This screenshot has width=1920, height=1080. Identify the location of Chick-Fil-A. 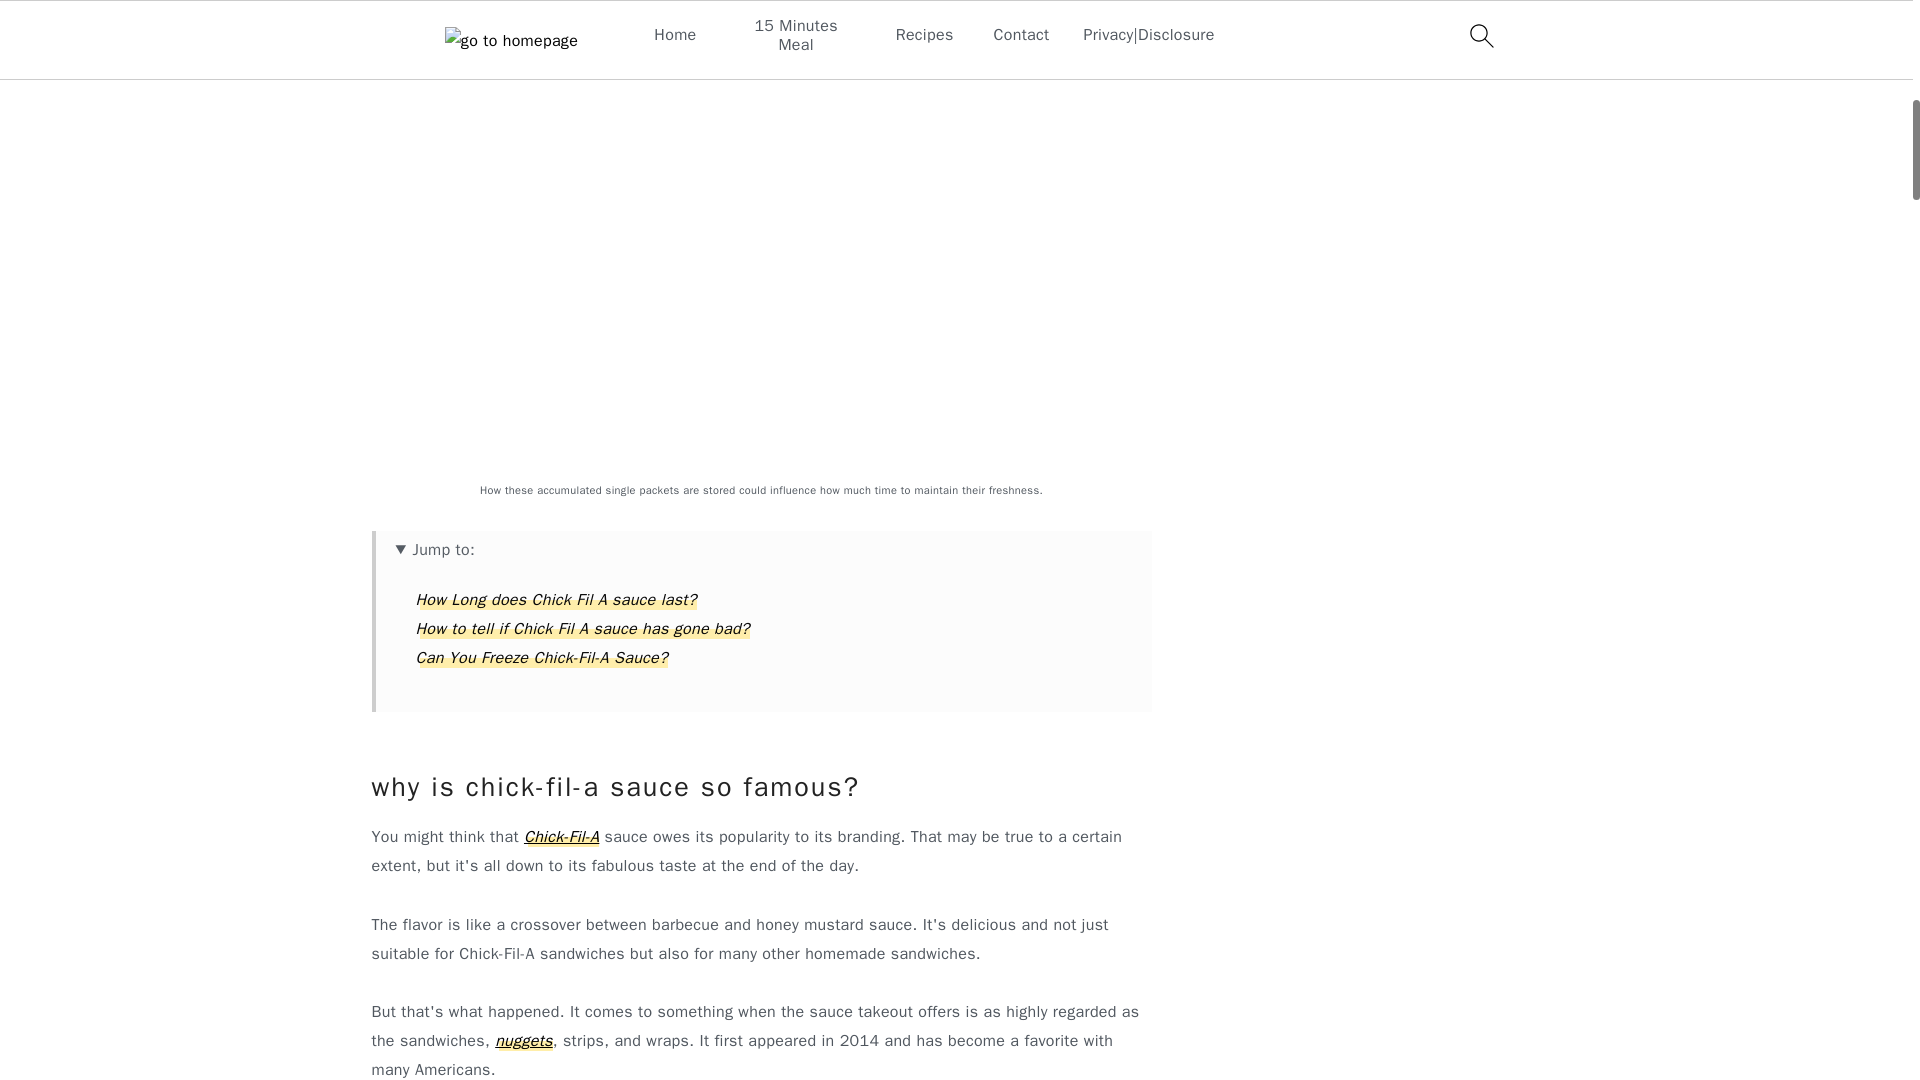
(562, 836).